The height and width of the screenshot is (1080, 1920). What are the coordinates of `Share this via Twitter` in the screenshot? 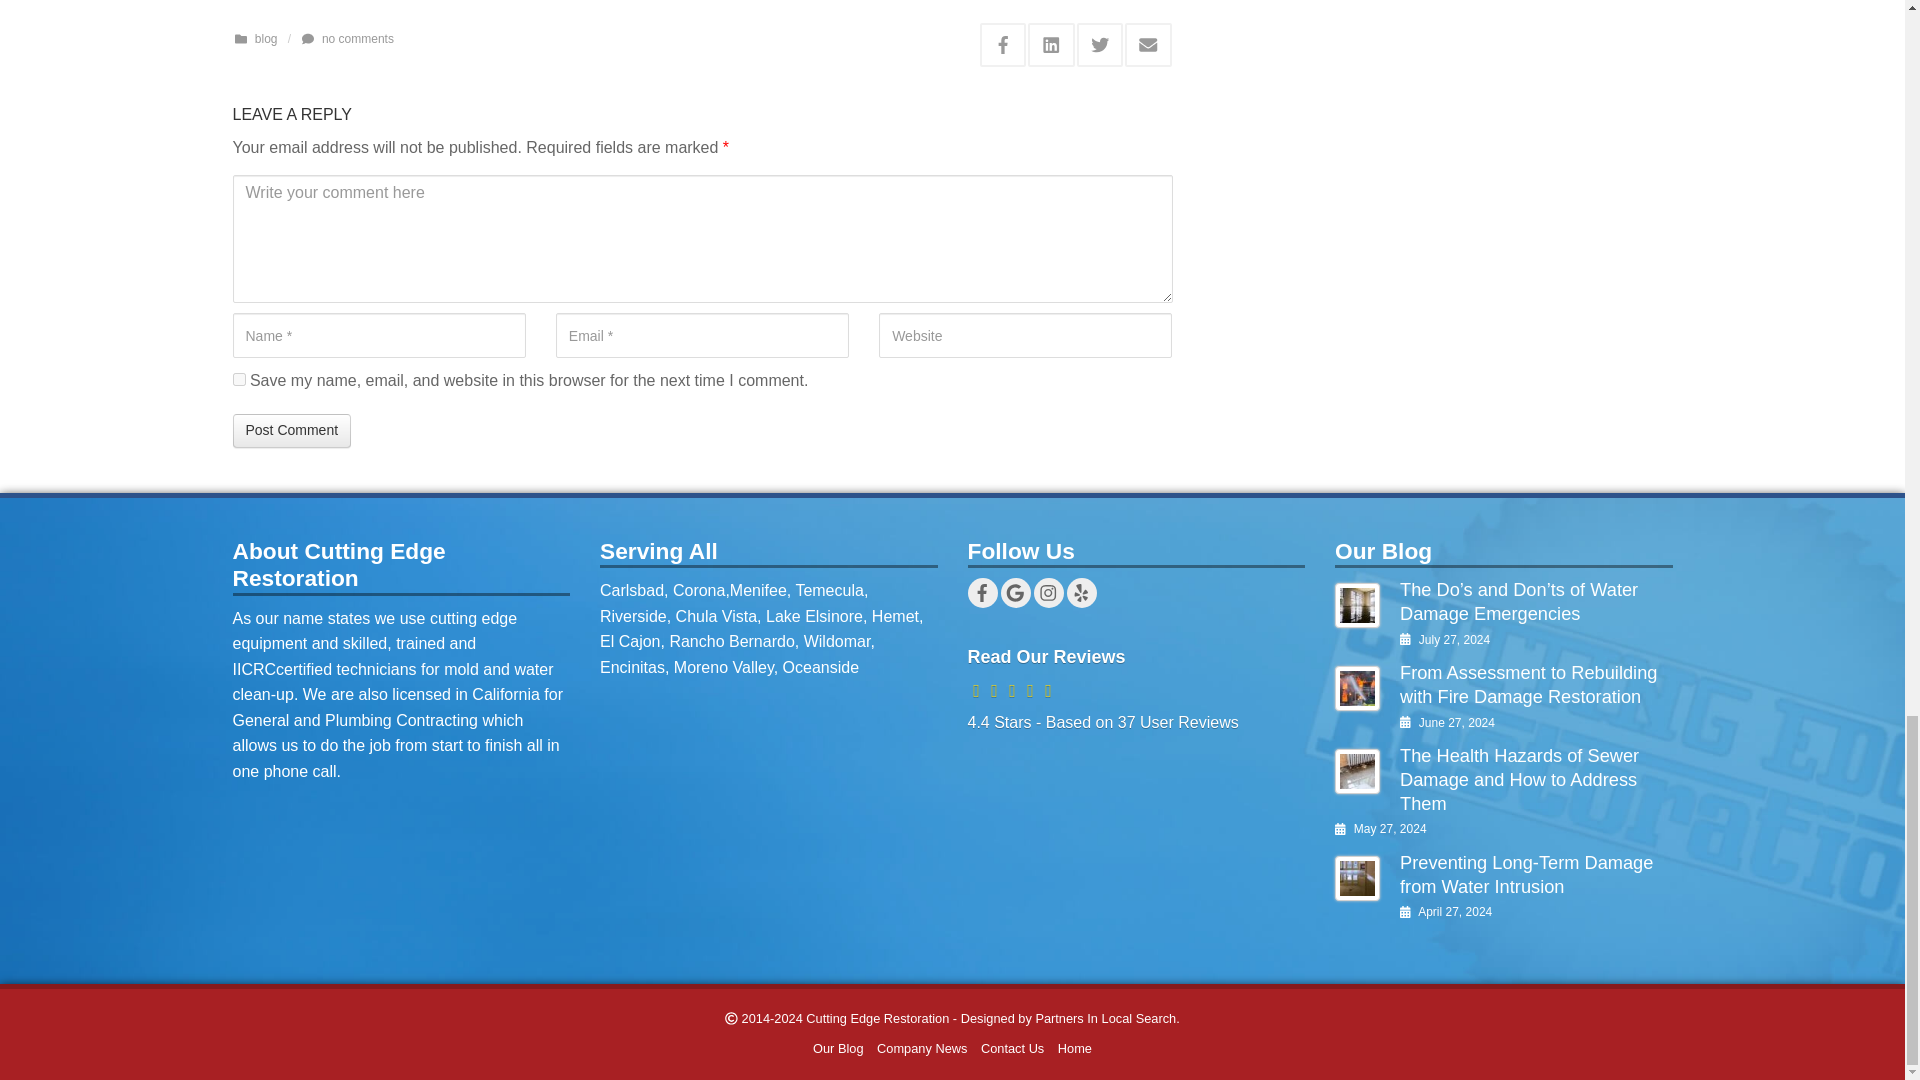 It's located at (1099, 44).